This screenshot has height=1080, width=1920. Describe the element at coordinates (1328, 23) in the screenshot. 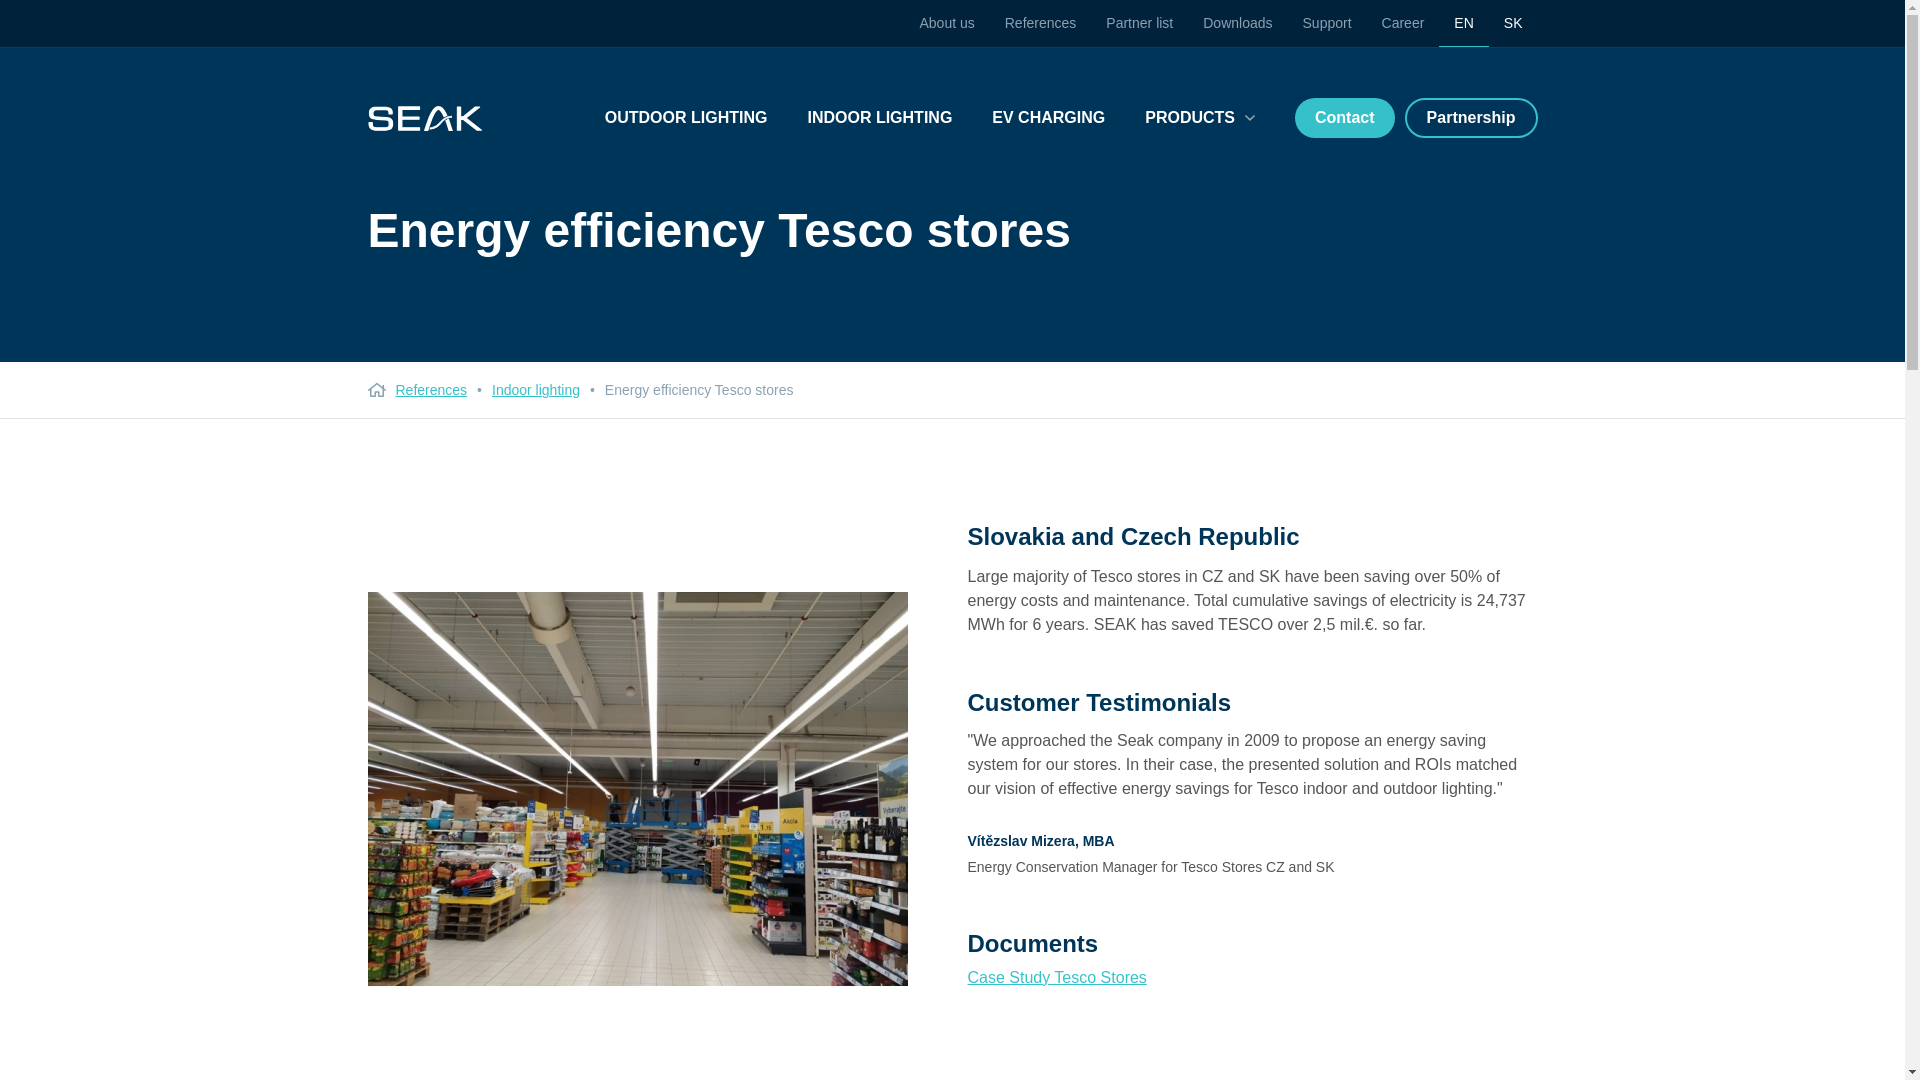

I see `Support` at that location.